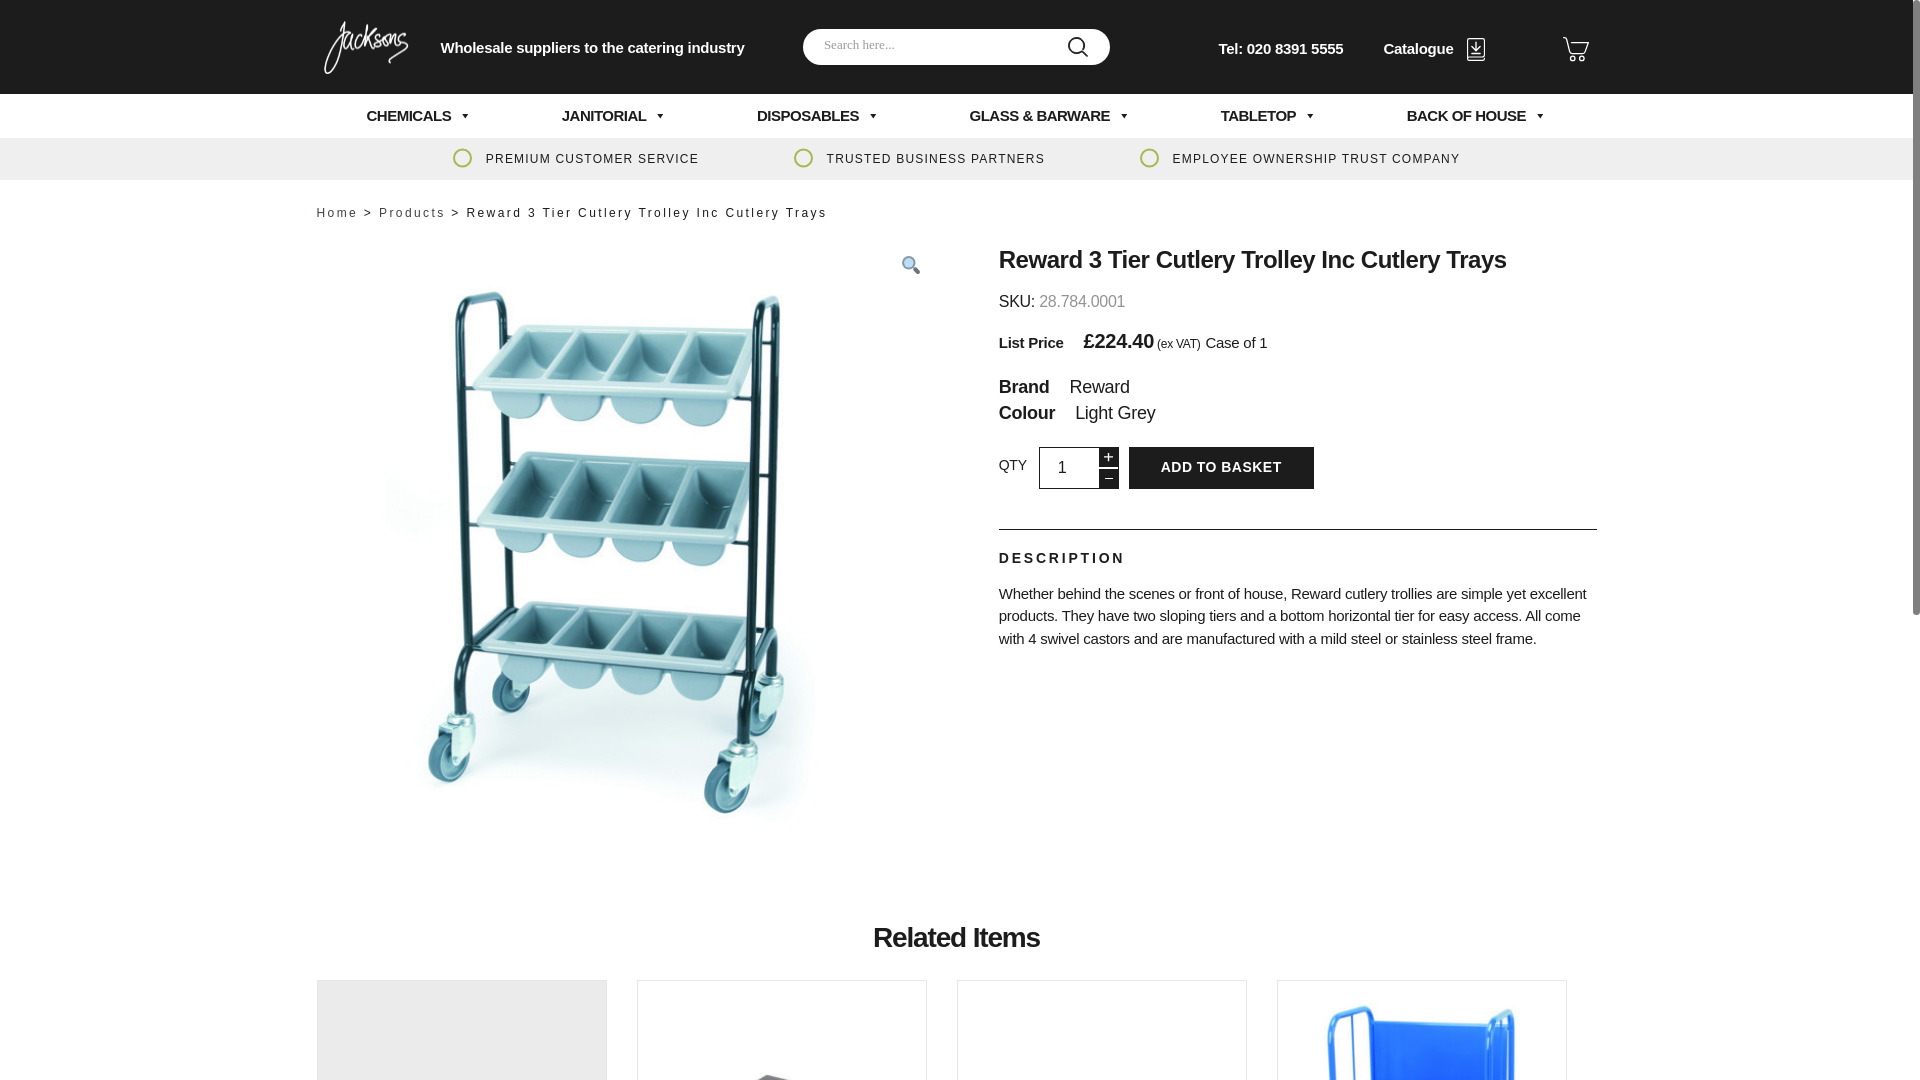  I want to click on Tel: 020 8391 5555, so click(1280, 48).